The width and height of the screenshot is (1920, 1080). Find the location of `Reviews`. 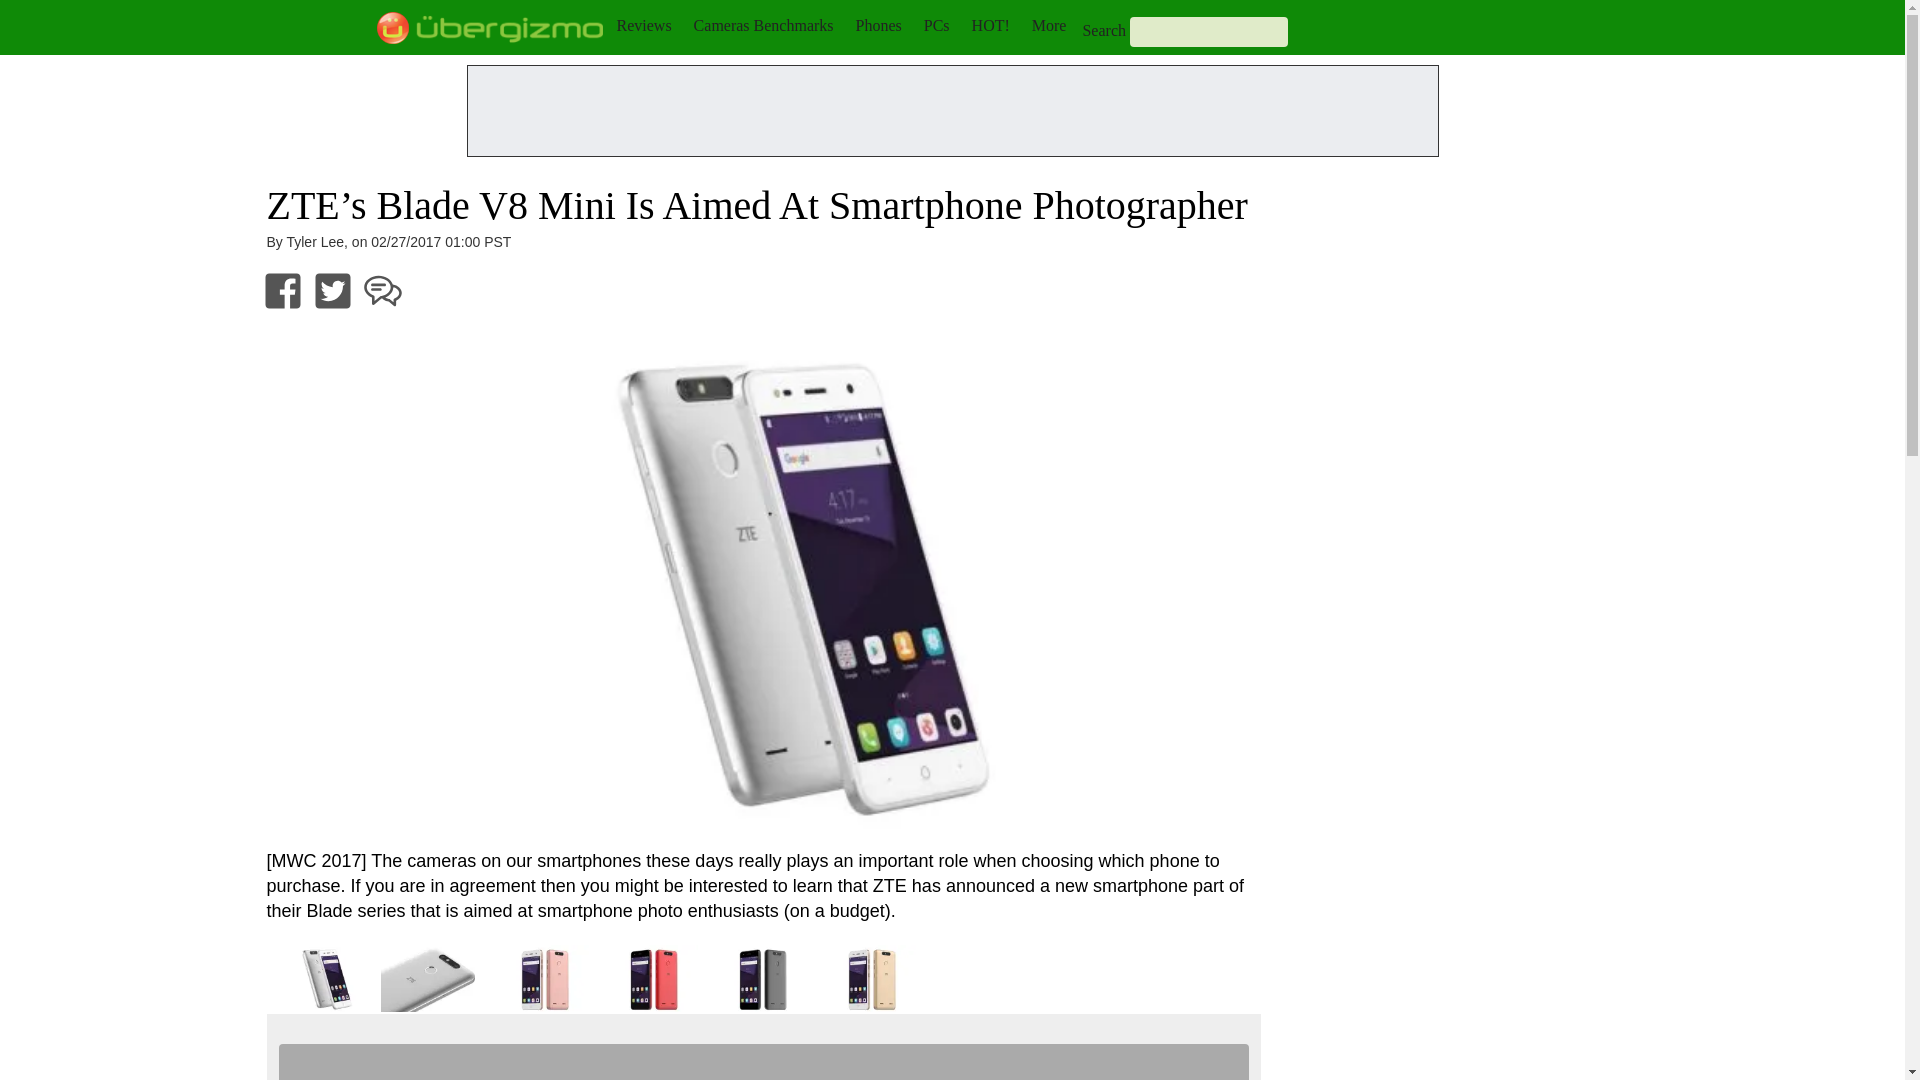

Reviews is located at coordinates (643, 25).